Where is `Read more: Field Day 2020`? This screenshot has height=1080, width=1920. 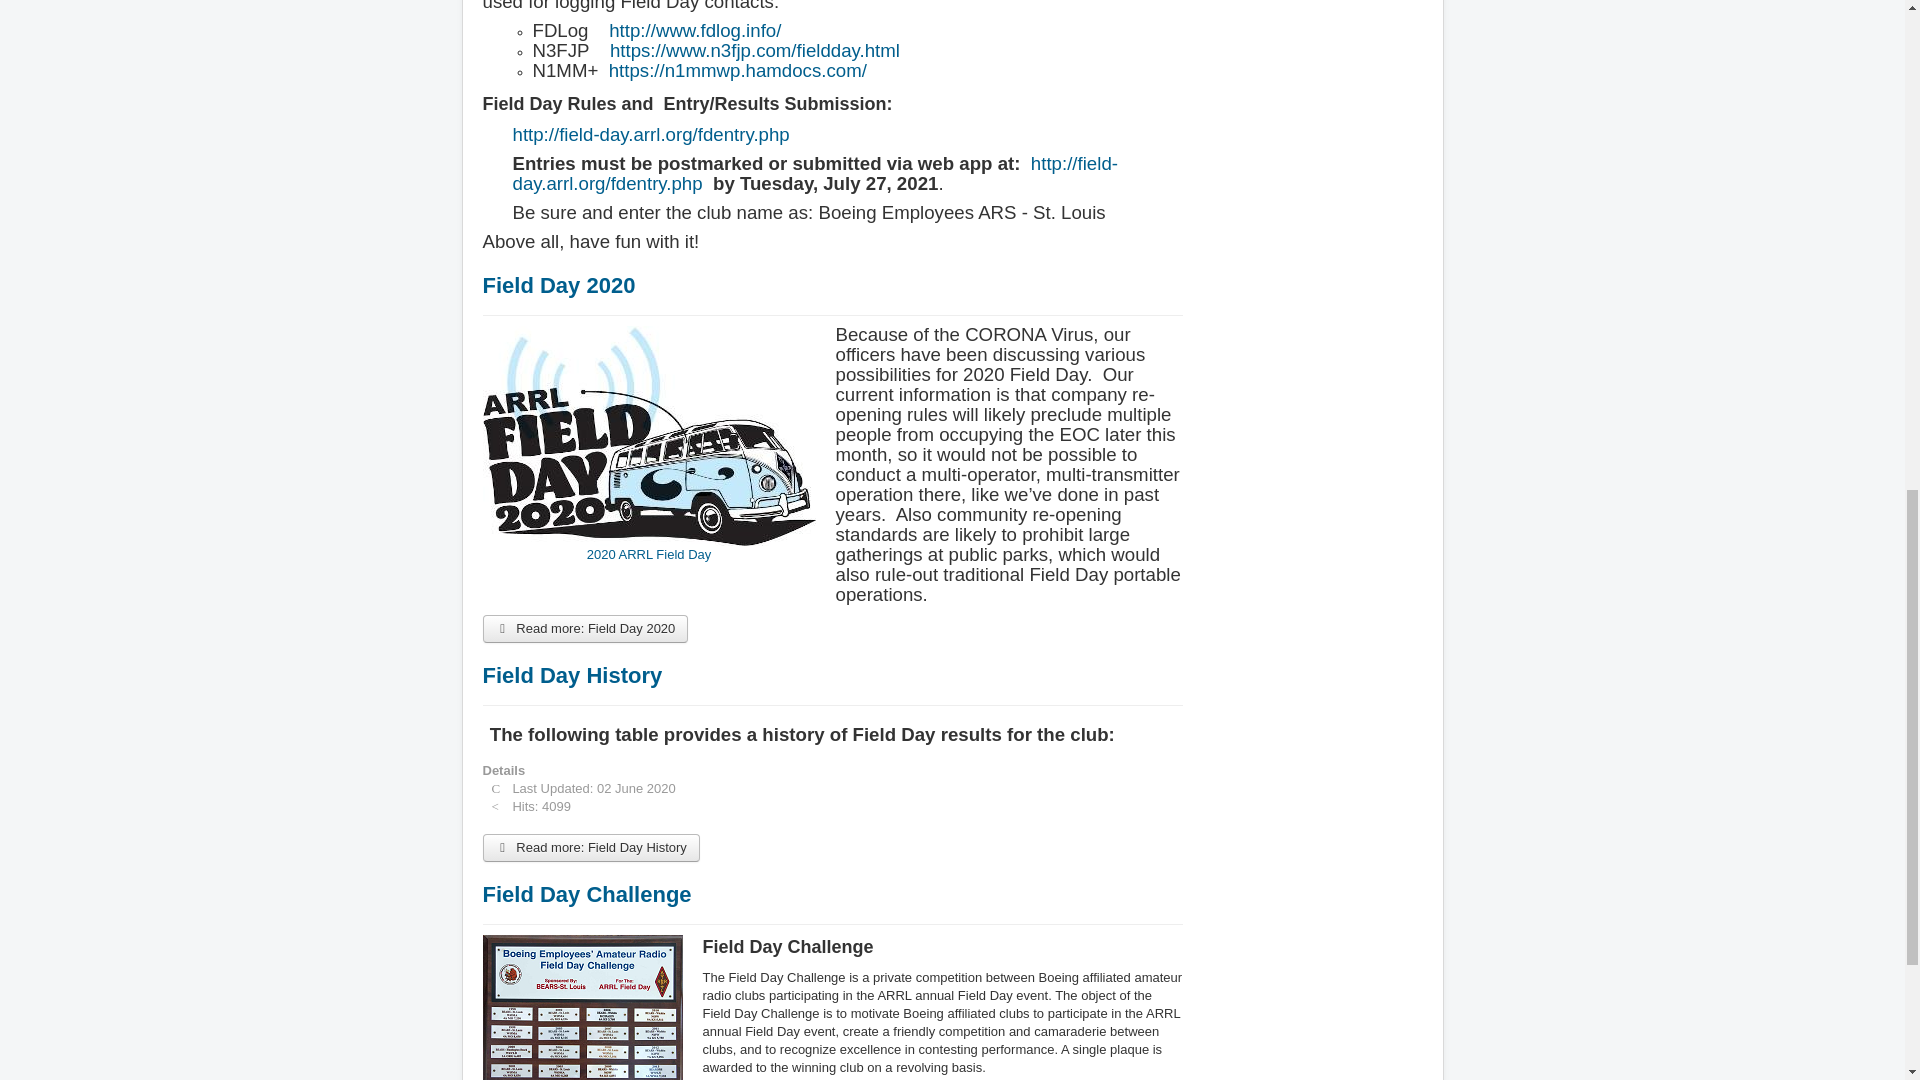
Read more: Field Day 2020 is located at coordinates (584, 628).